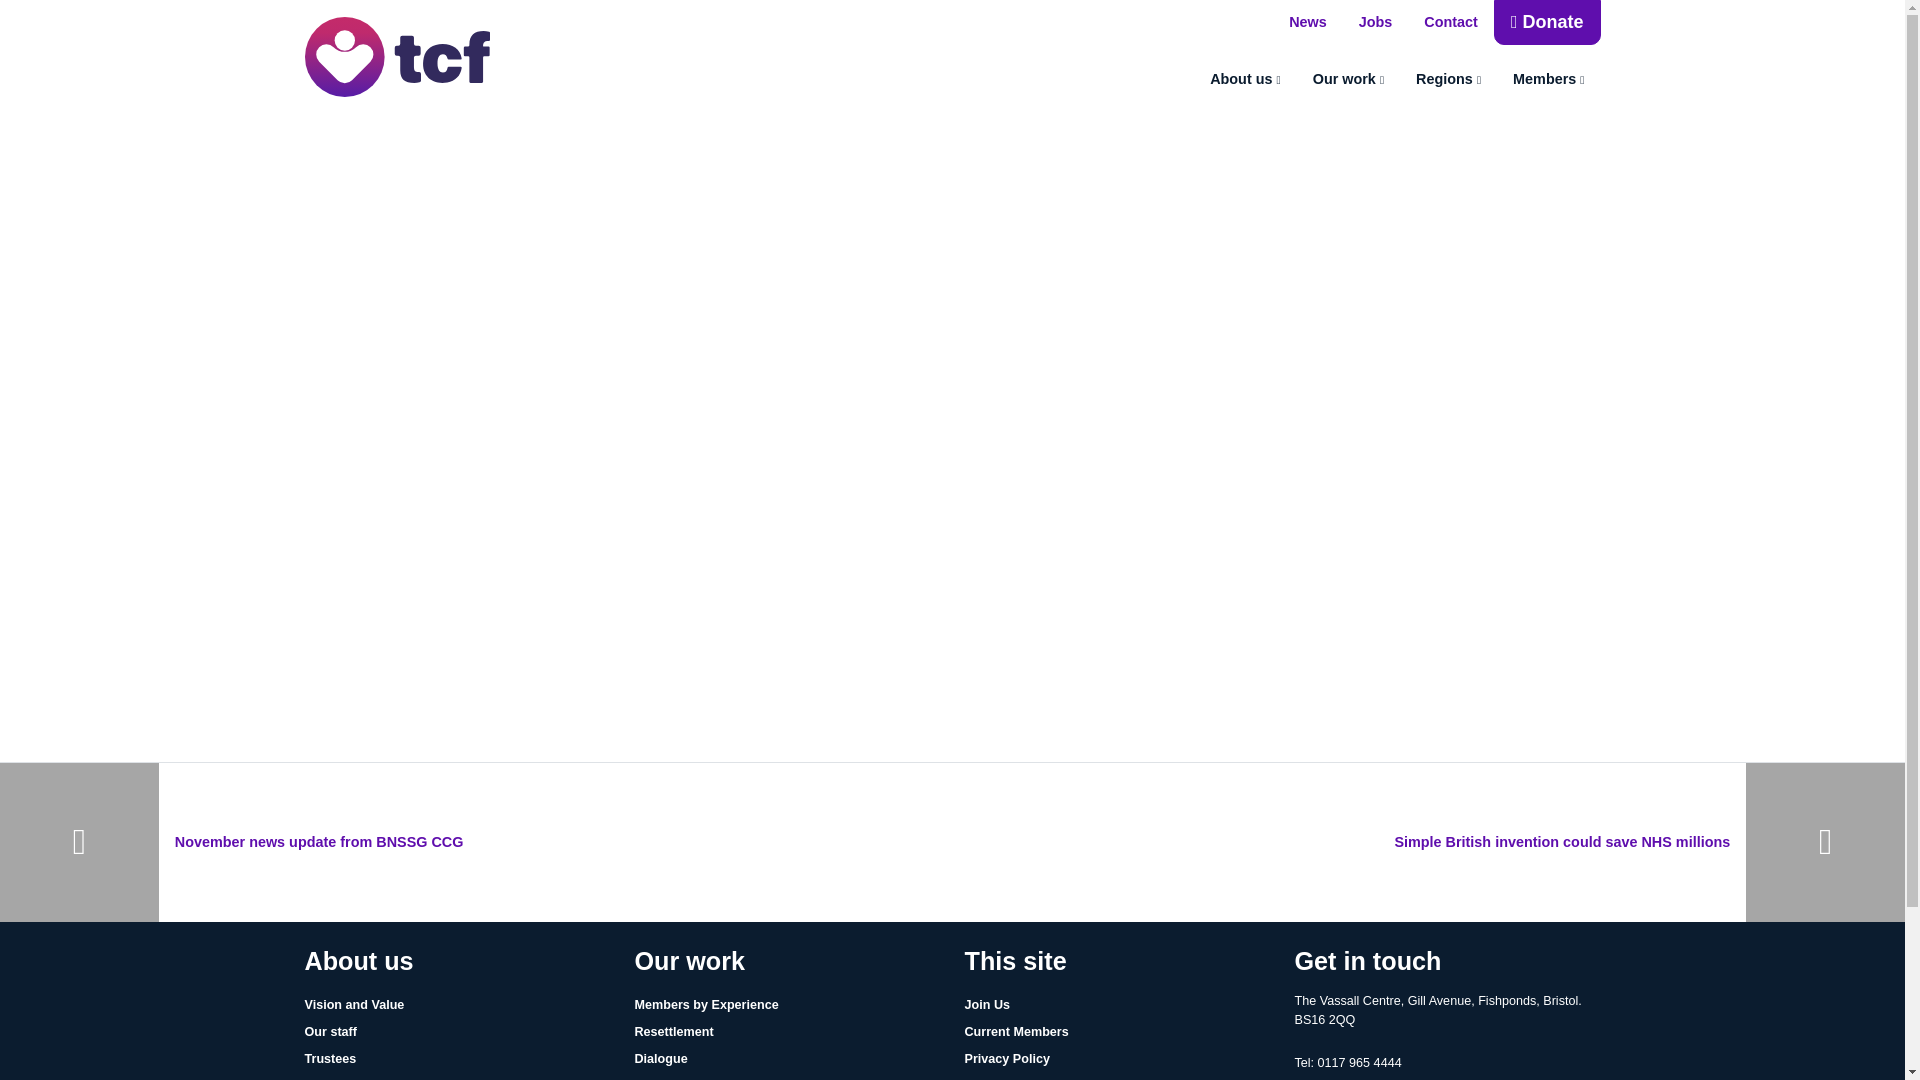 The image size is (1920, 1080). Describe the element at coordinates (1307, 23) in the screenshot. I see `News` at that location.